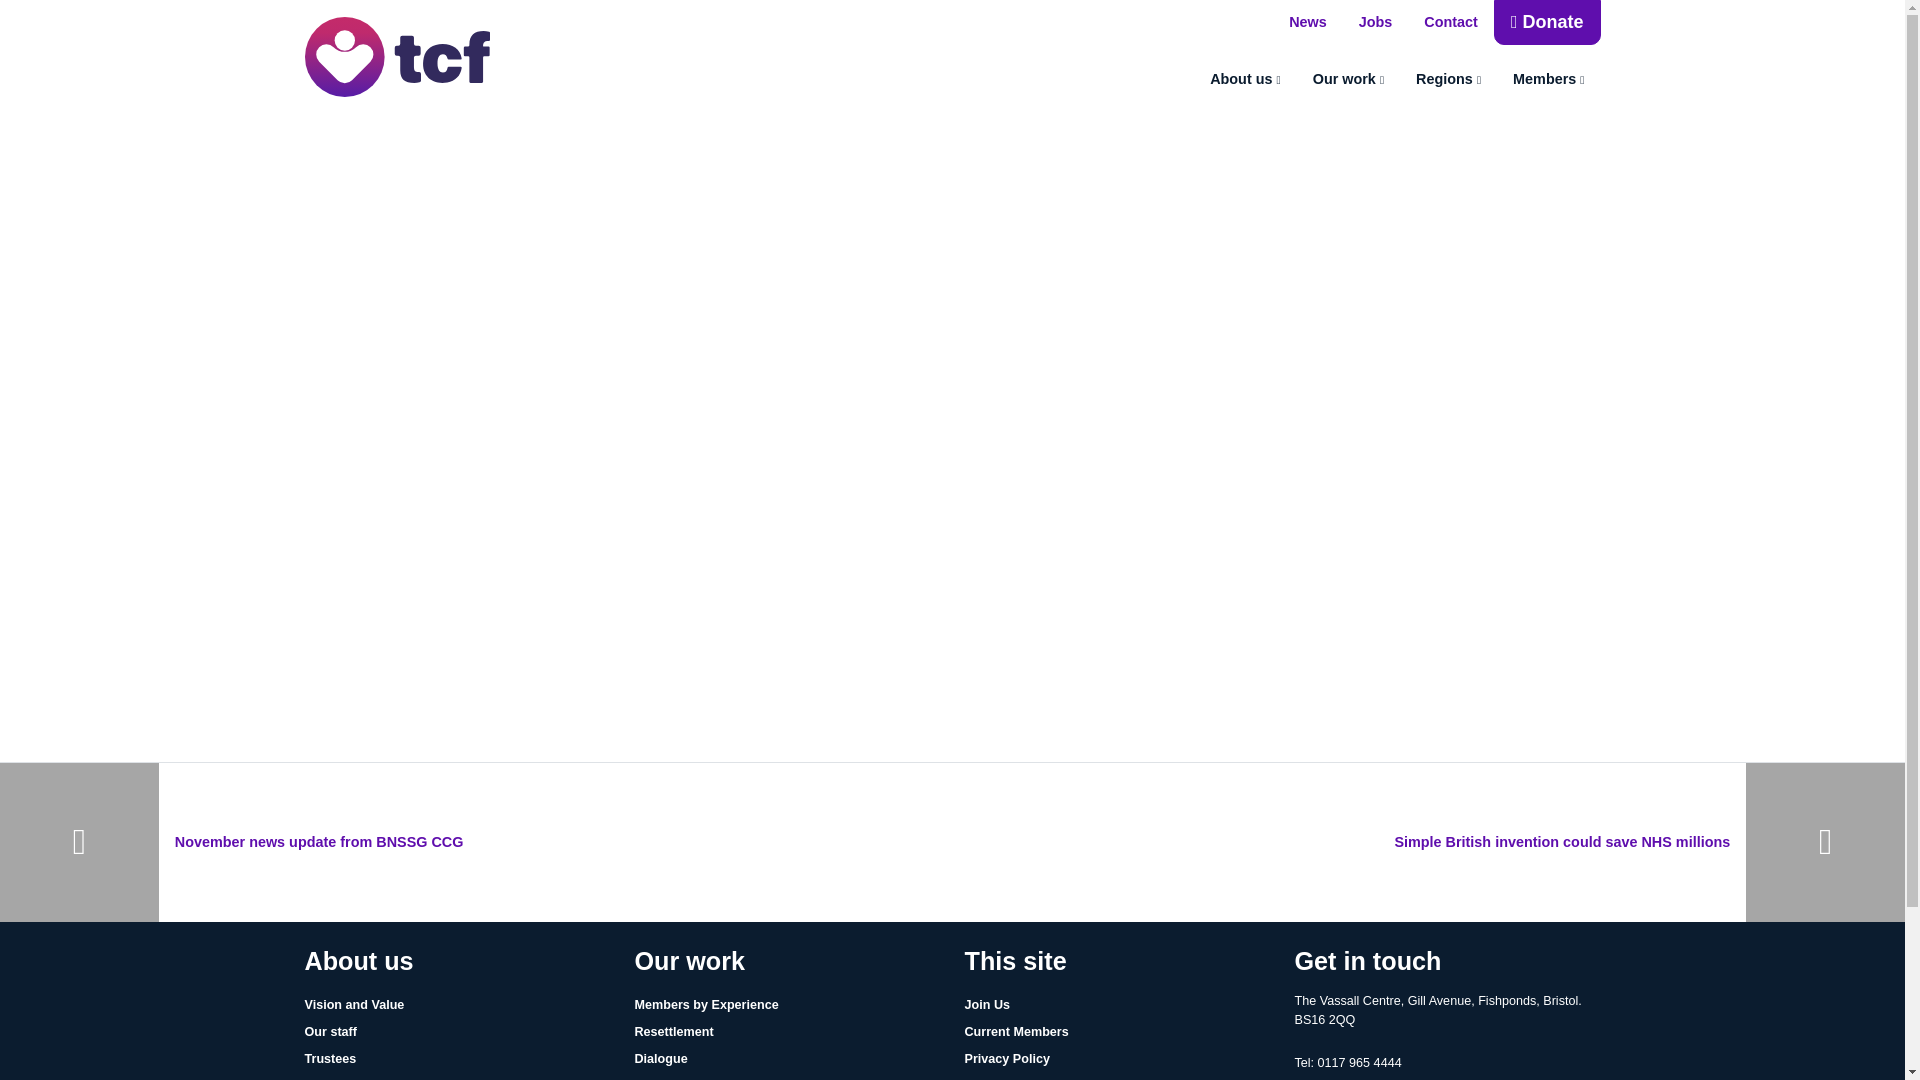 The image size is (1920, 1080). Describe the element at coordinates (1307, 23) in the screenshot. I see `News` at that location.